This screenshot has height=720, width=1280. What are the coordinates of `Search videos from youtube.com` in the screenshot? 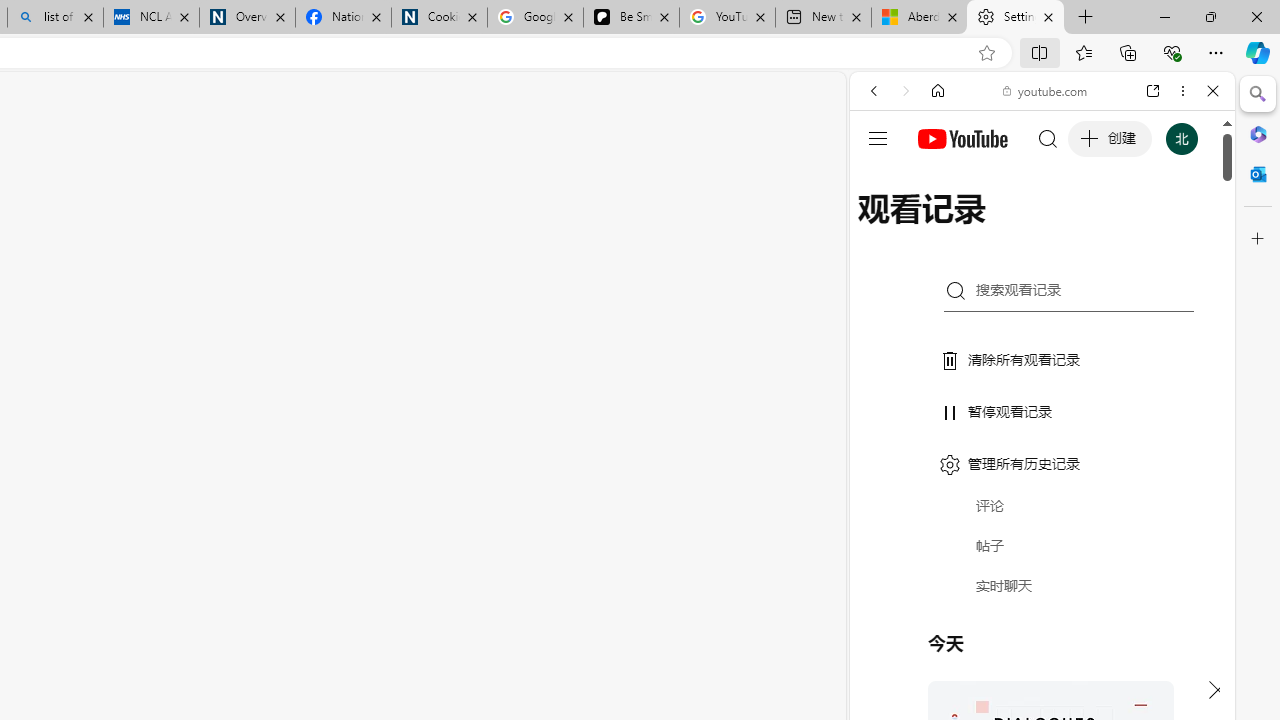 It's located at (1006, 658).